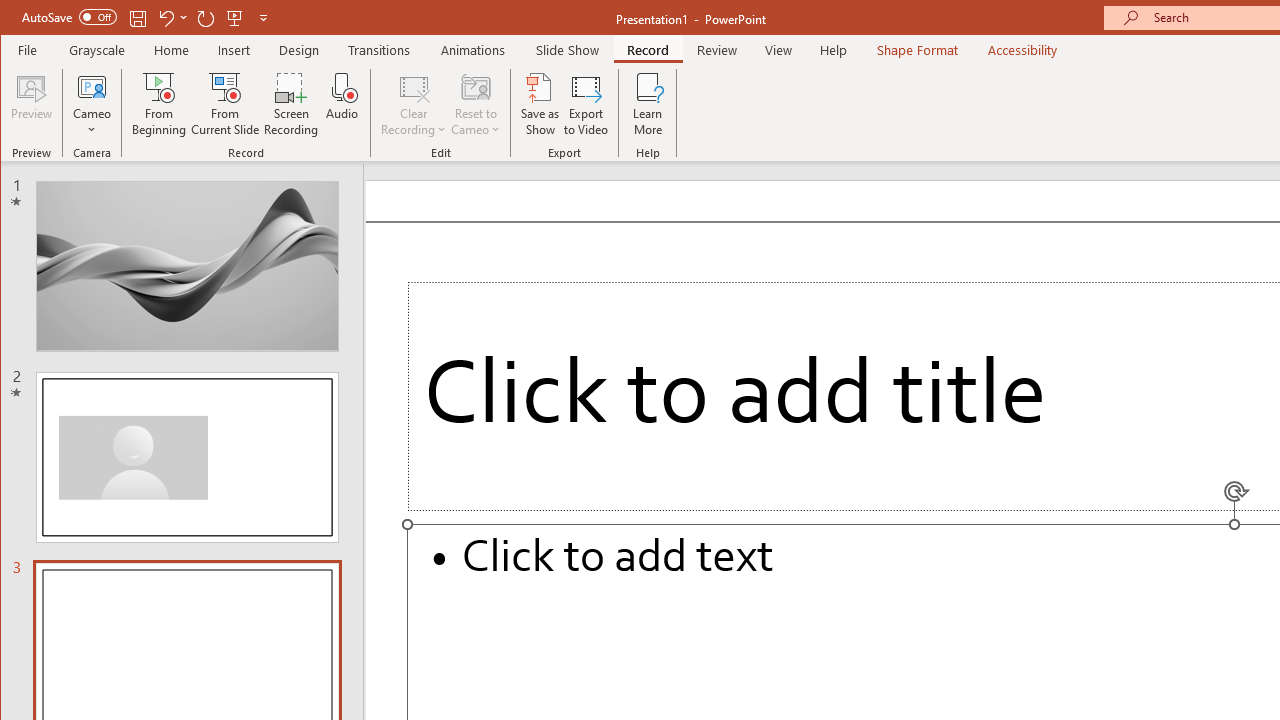 The image size is (1280, 720). Describe the element at coordinates (916, 50) in the screenshot. I see `Shape Format` at that location.